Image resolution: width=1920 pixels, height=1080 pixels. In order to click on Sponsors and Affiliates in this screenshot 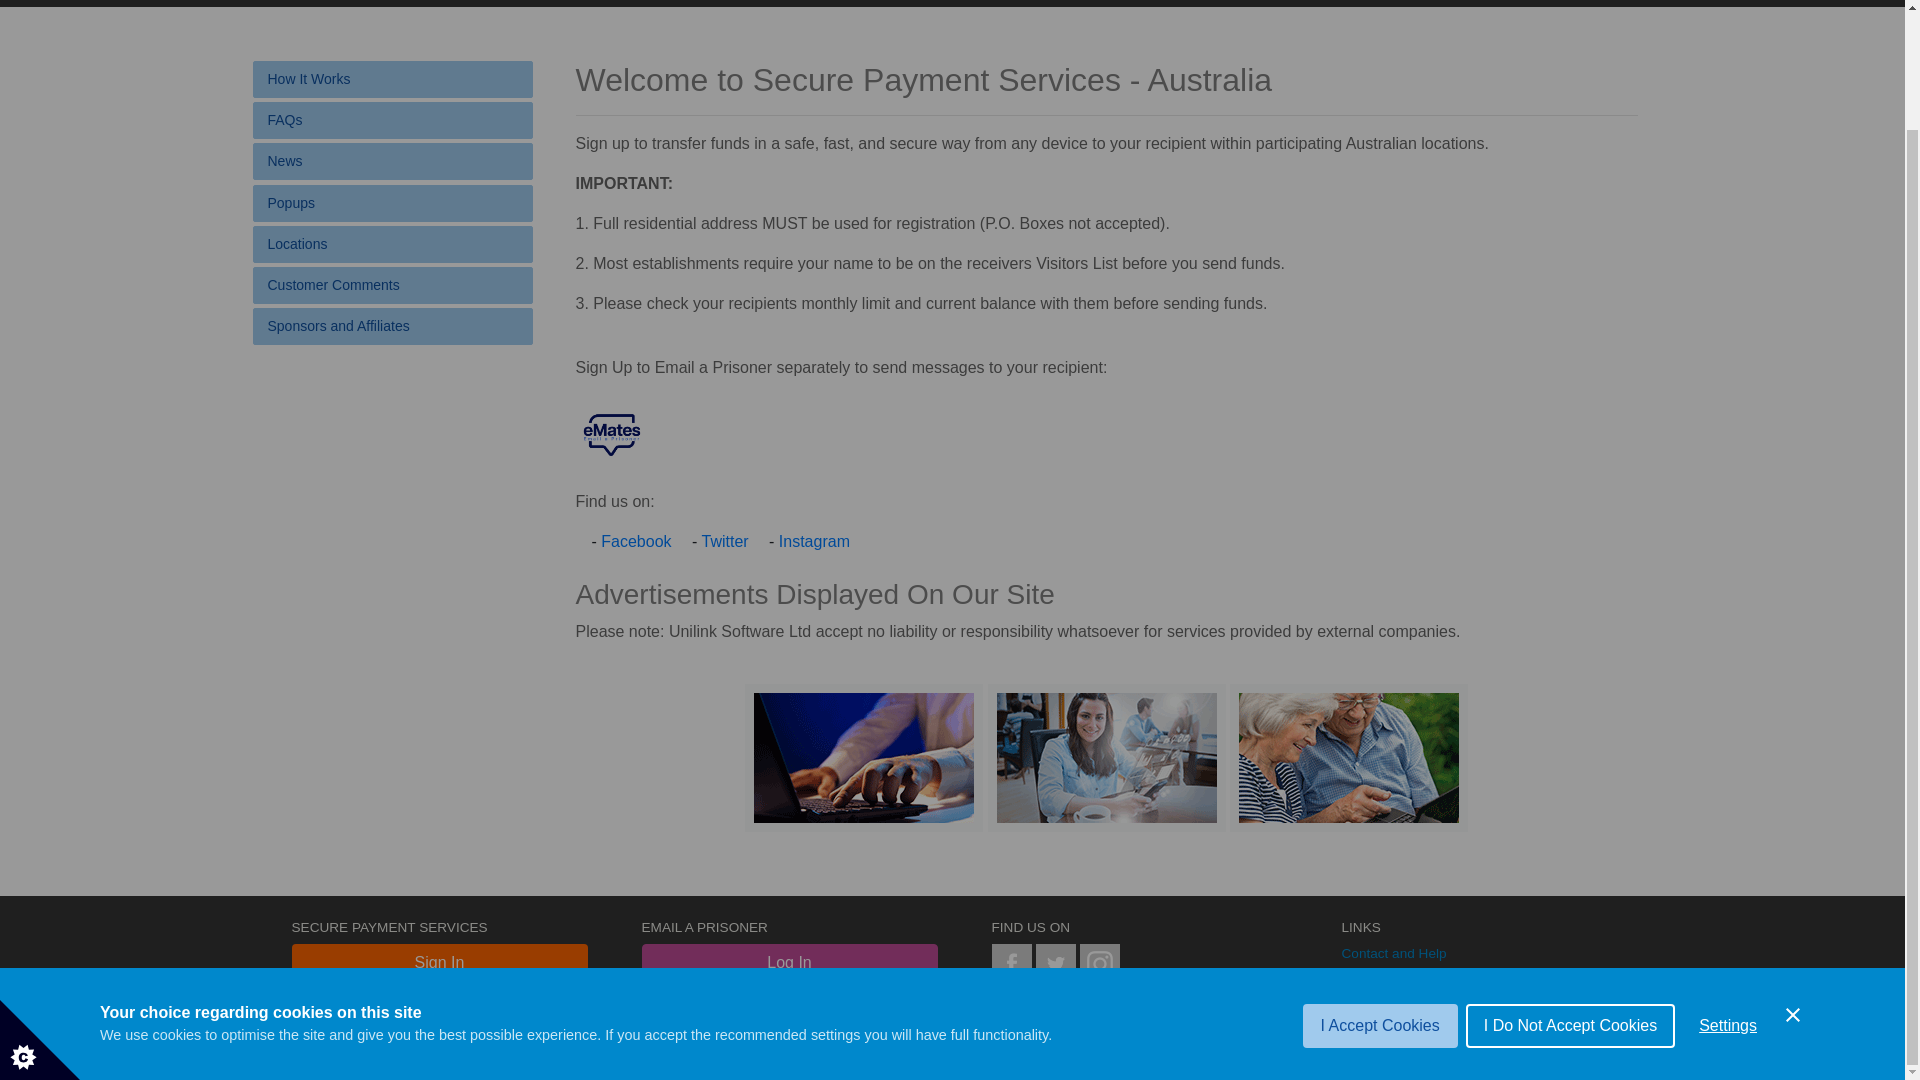, I will do `click(391, 326)`.